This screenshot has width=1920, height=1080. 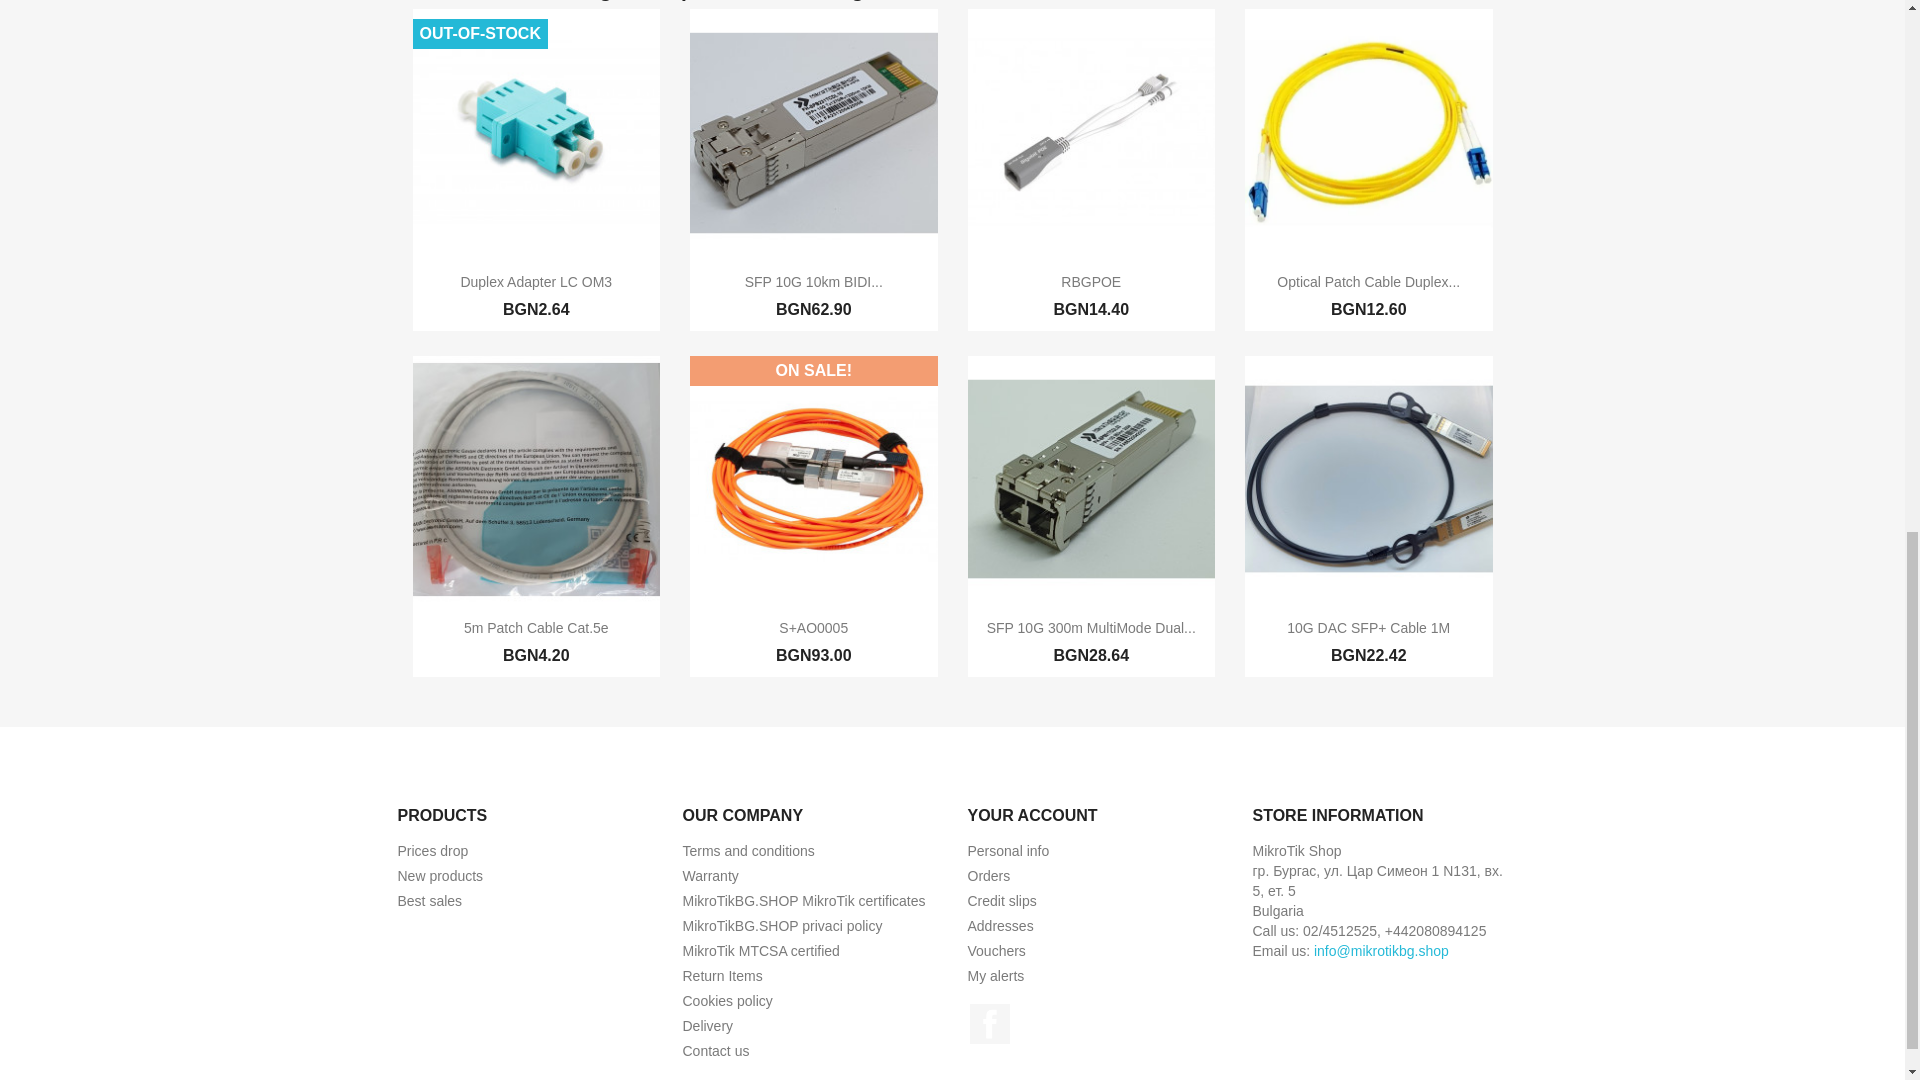 I want to click on Use our form to contact us, so click(x=714, y=1051).